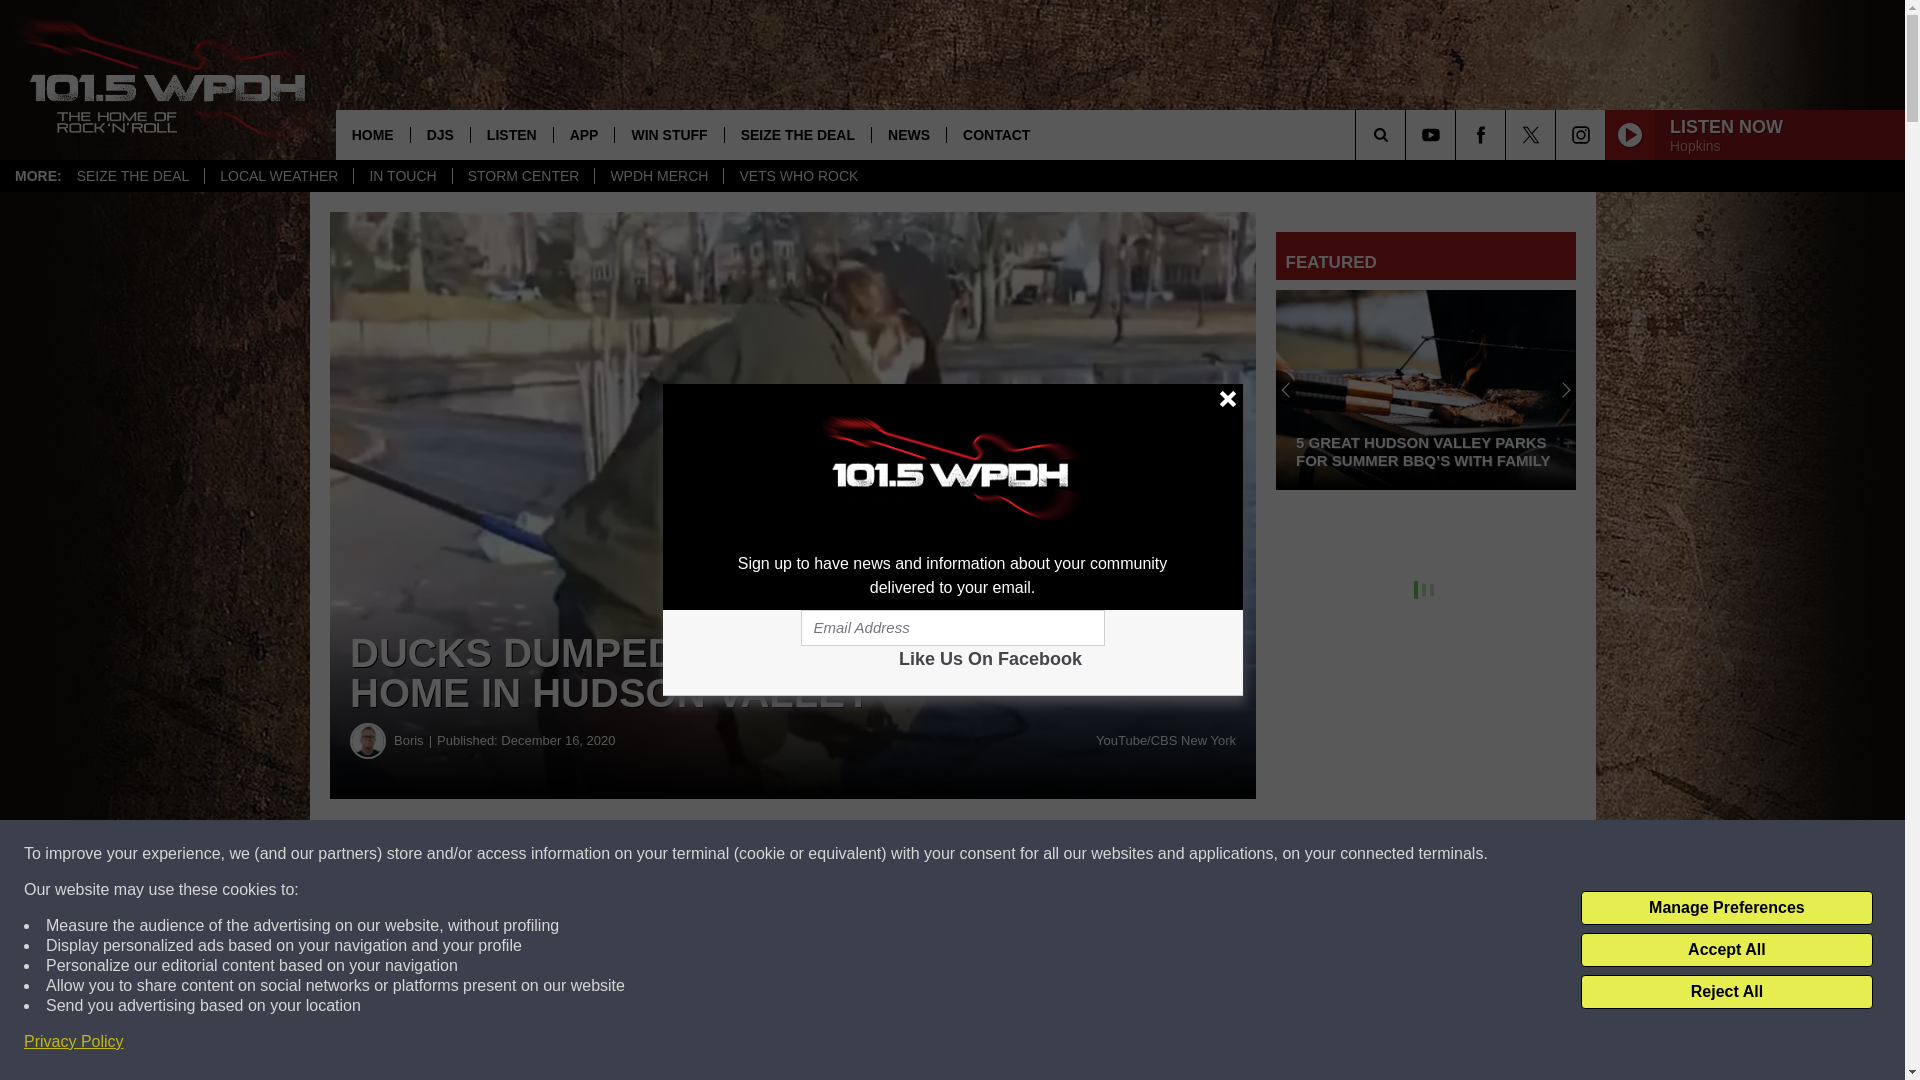 Image resolution: width=1920 pixels, height=1080 pixels. I want to click on Share on Twitter, so click(978, 854).